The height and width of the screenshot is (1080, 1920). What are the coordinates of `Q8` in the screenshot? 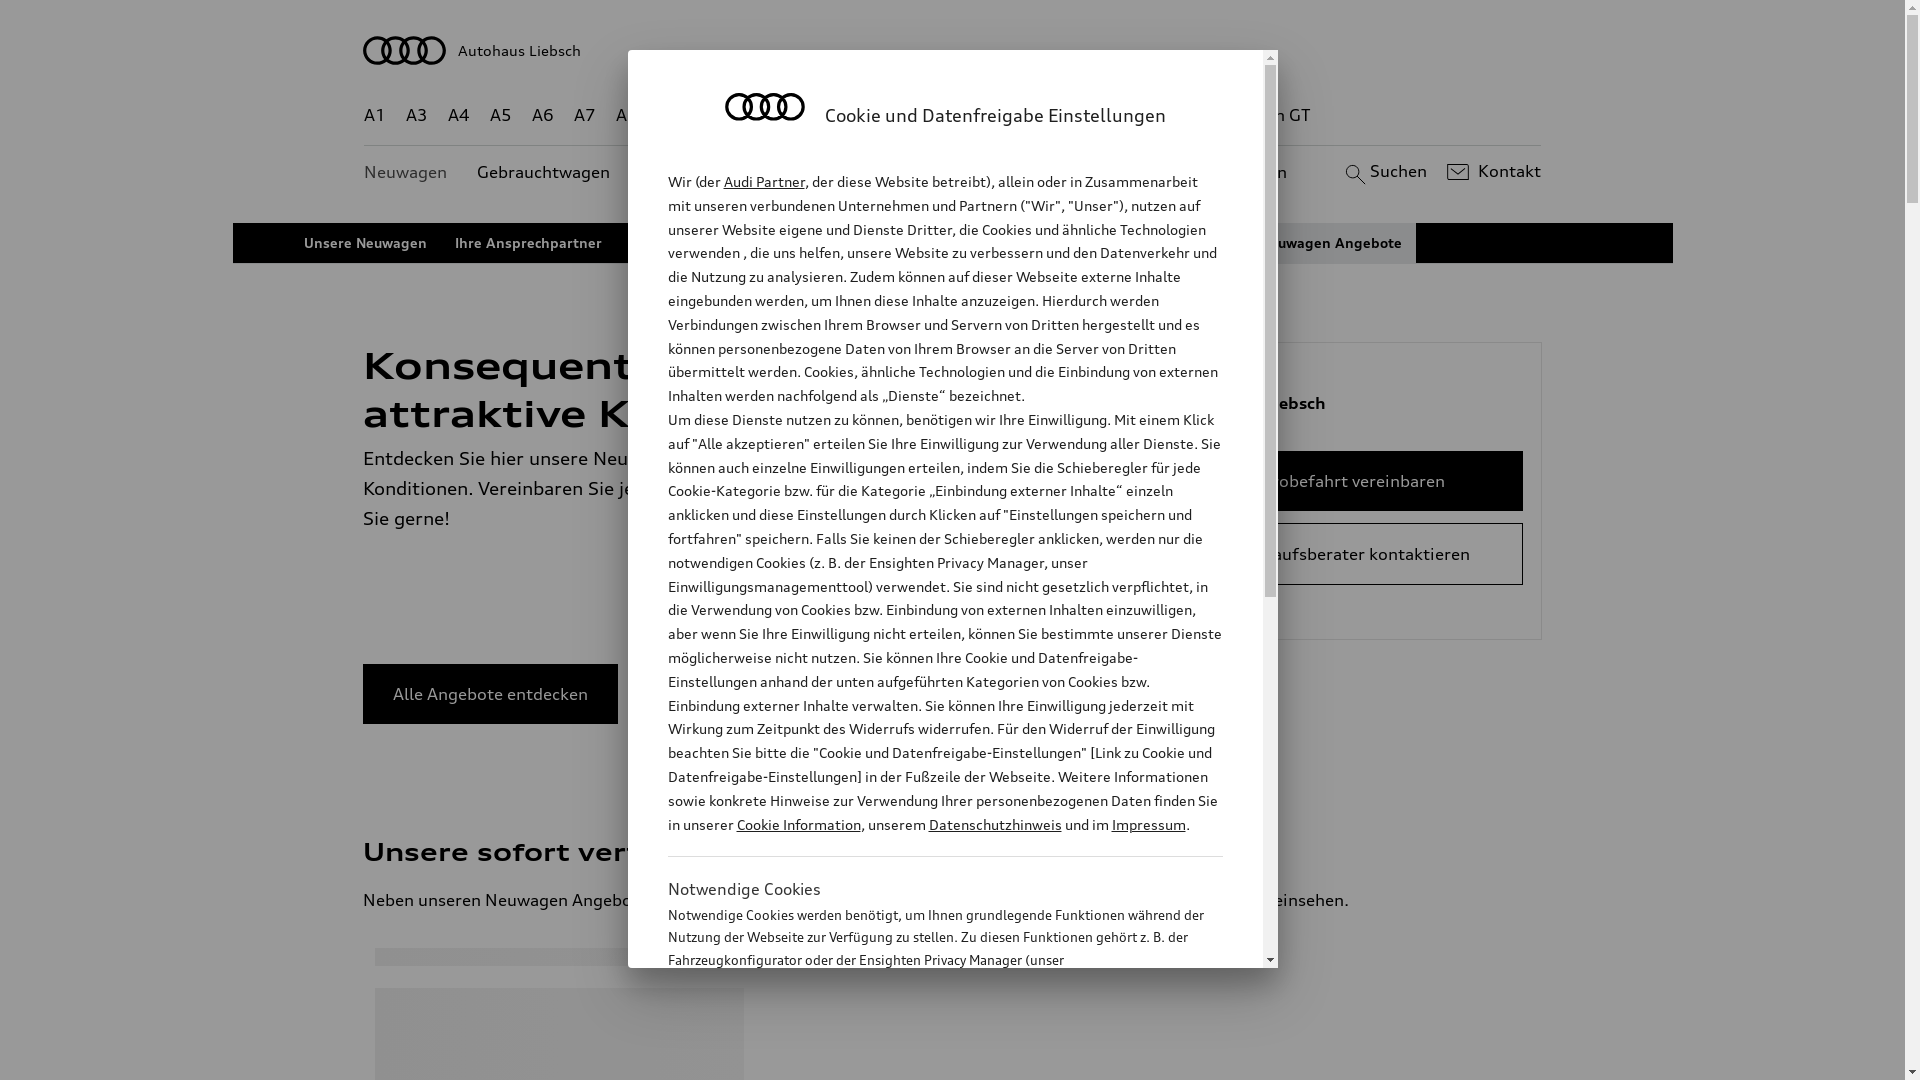 It's located at (938, 116).